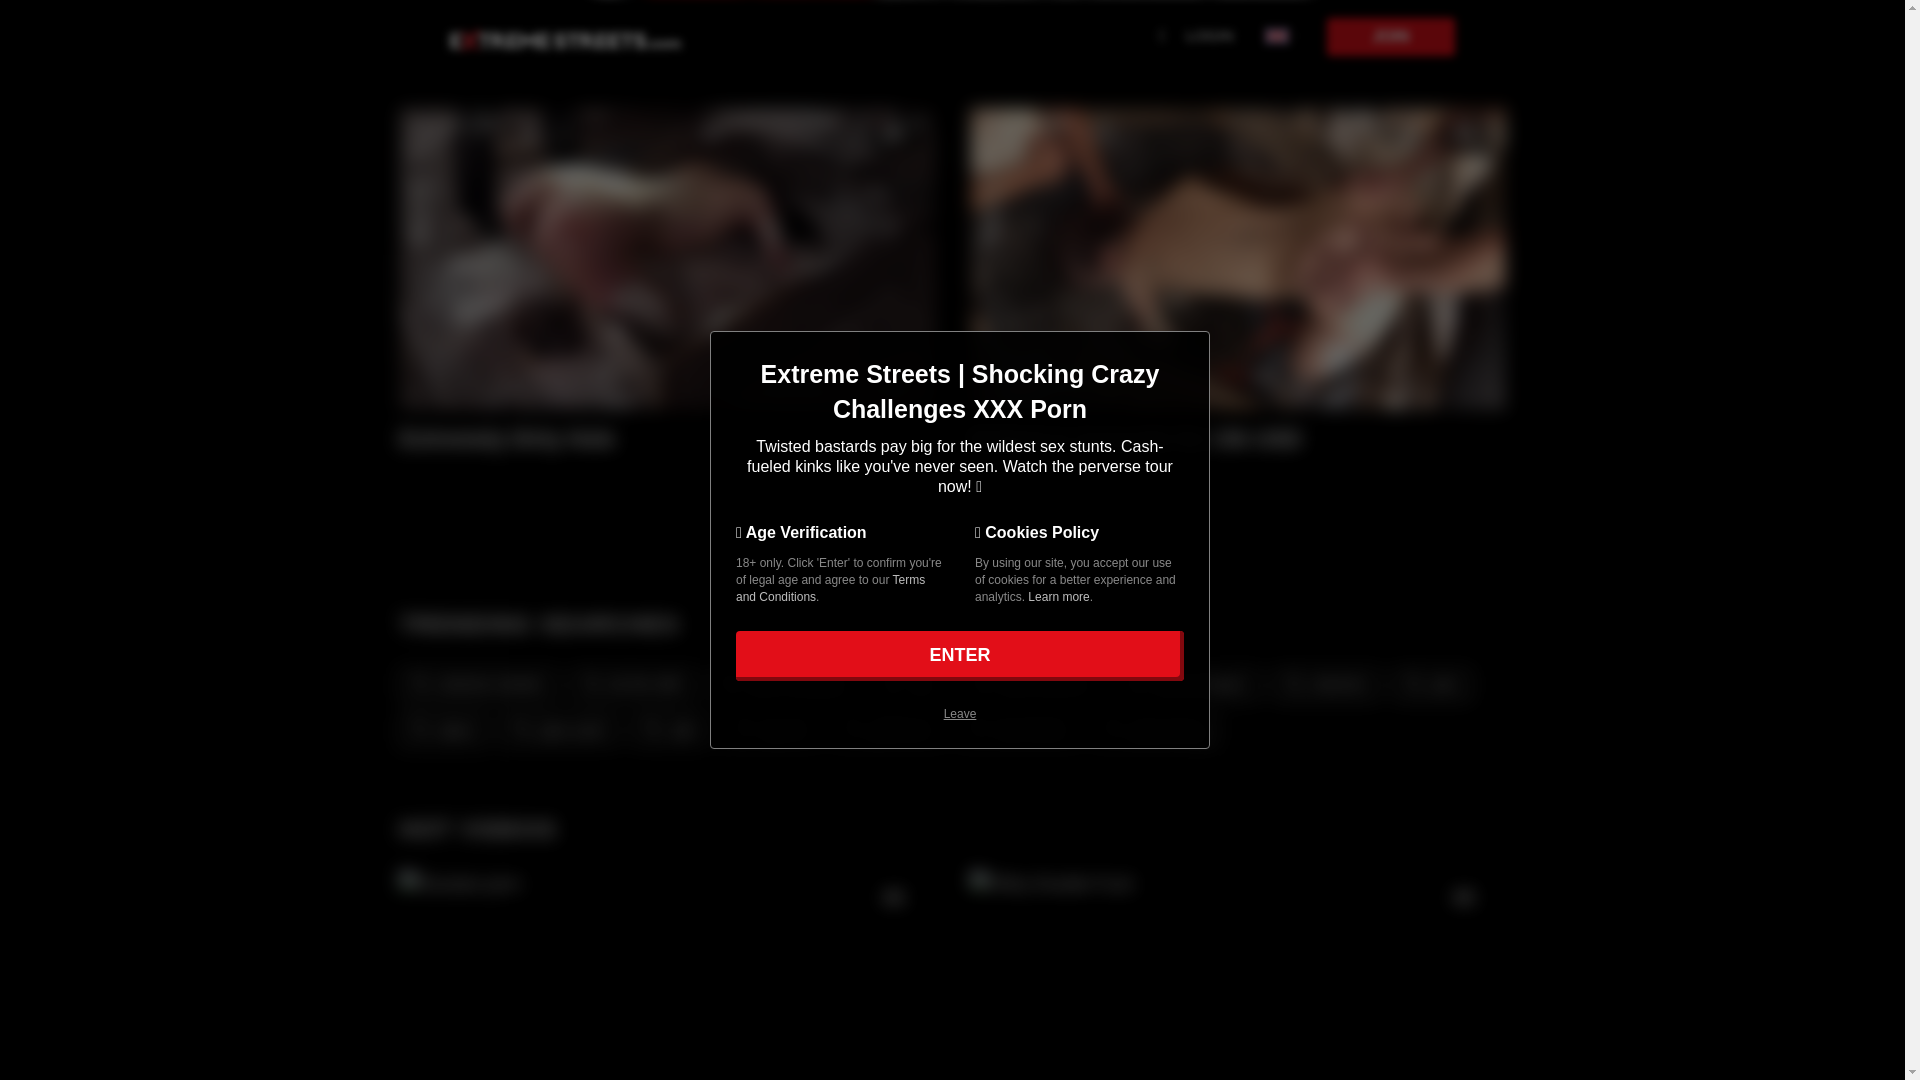 This screenshot has height=1080, width=1920. Describe the element at coordinates (471, 682) in the screenshot. I see `extreme streets` at that location.